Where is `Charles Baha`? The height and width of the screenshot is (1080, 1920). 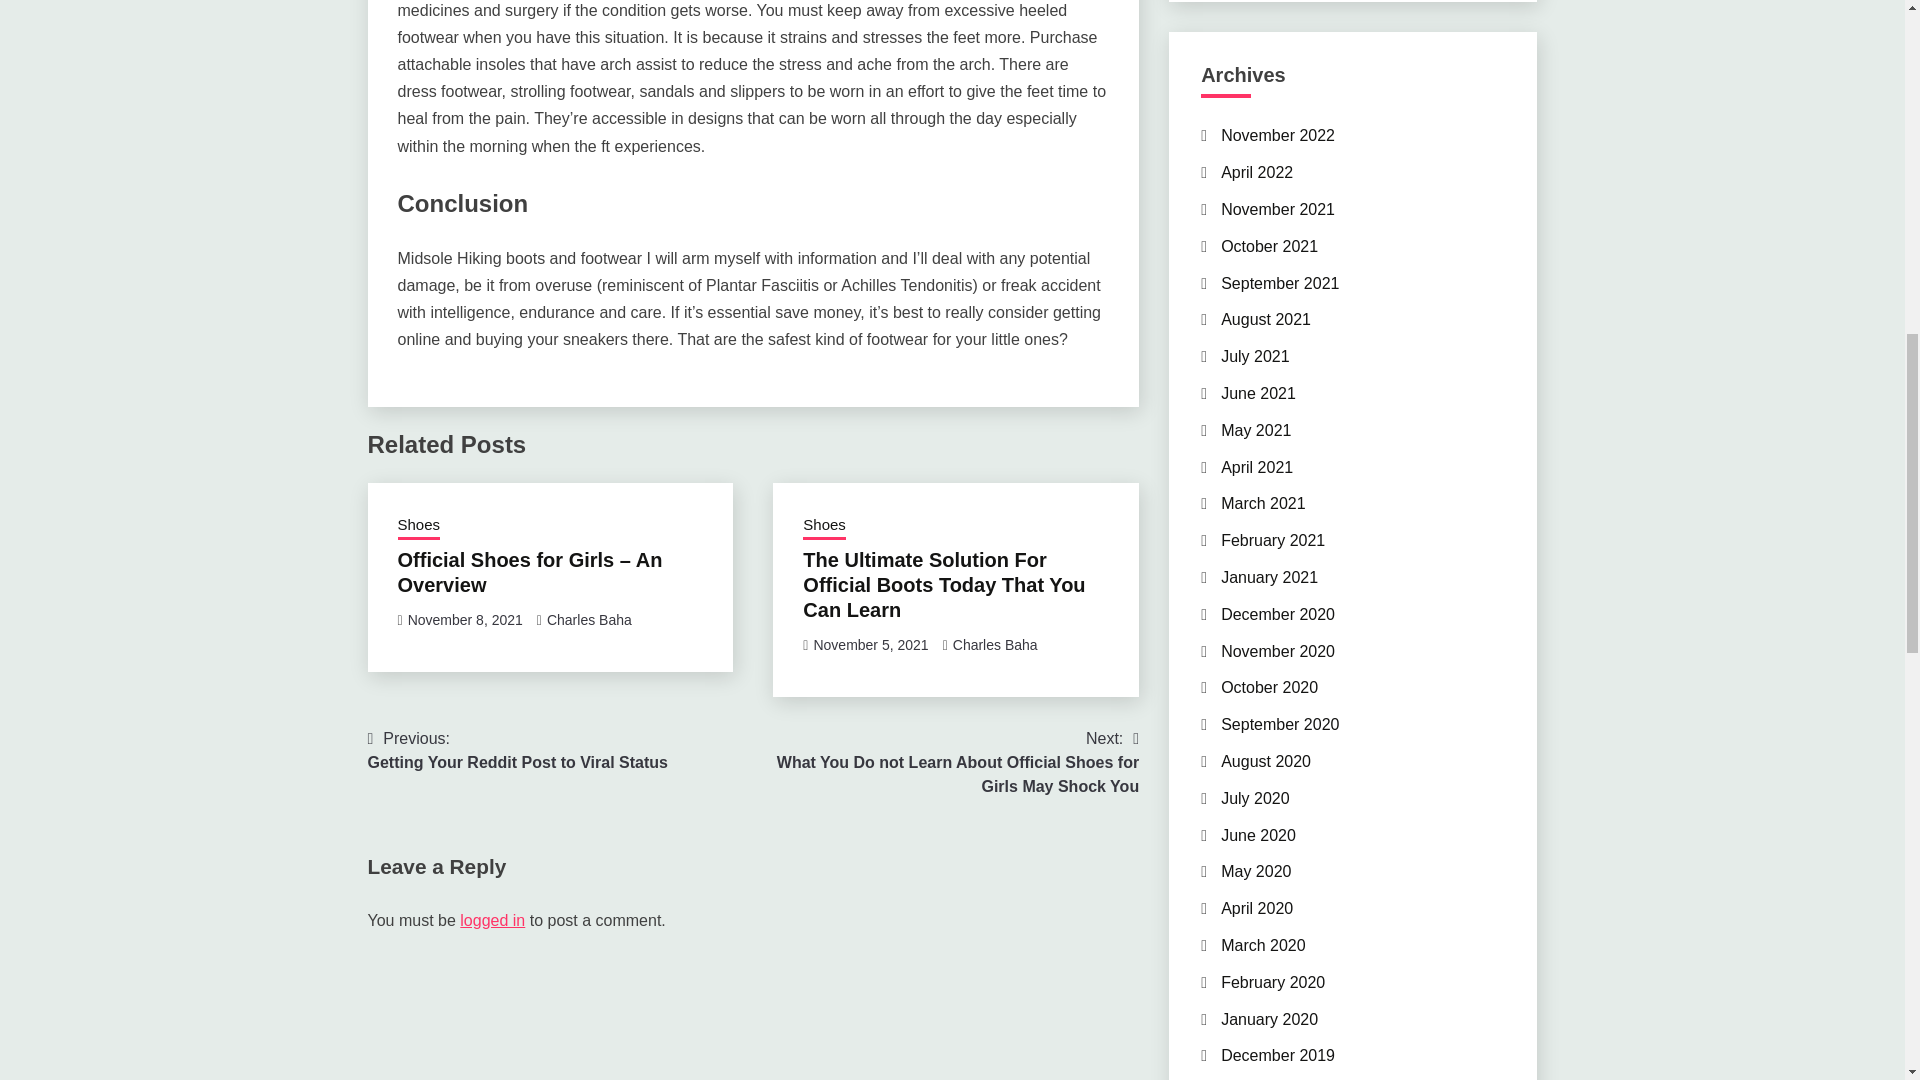 Charles Baha is located at coordinates (1278, 135).